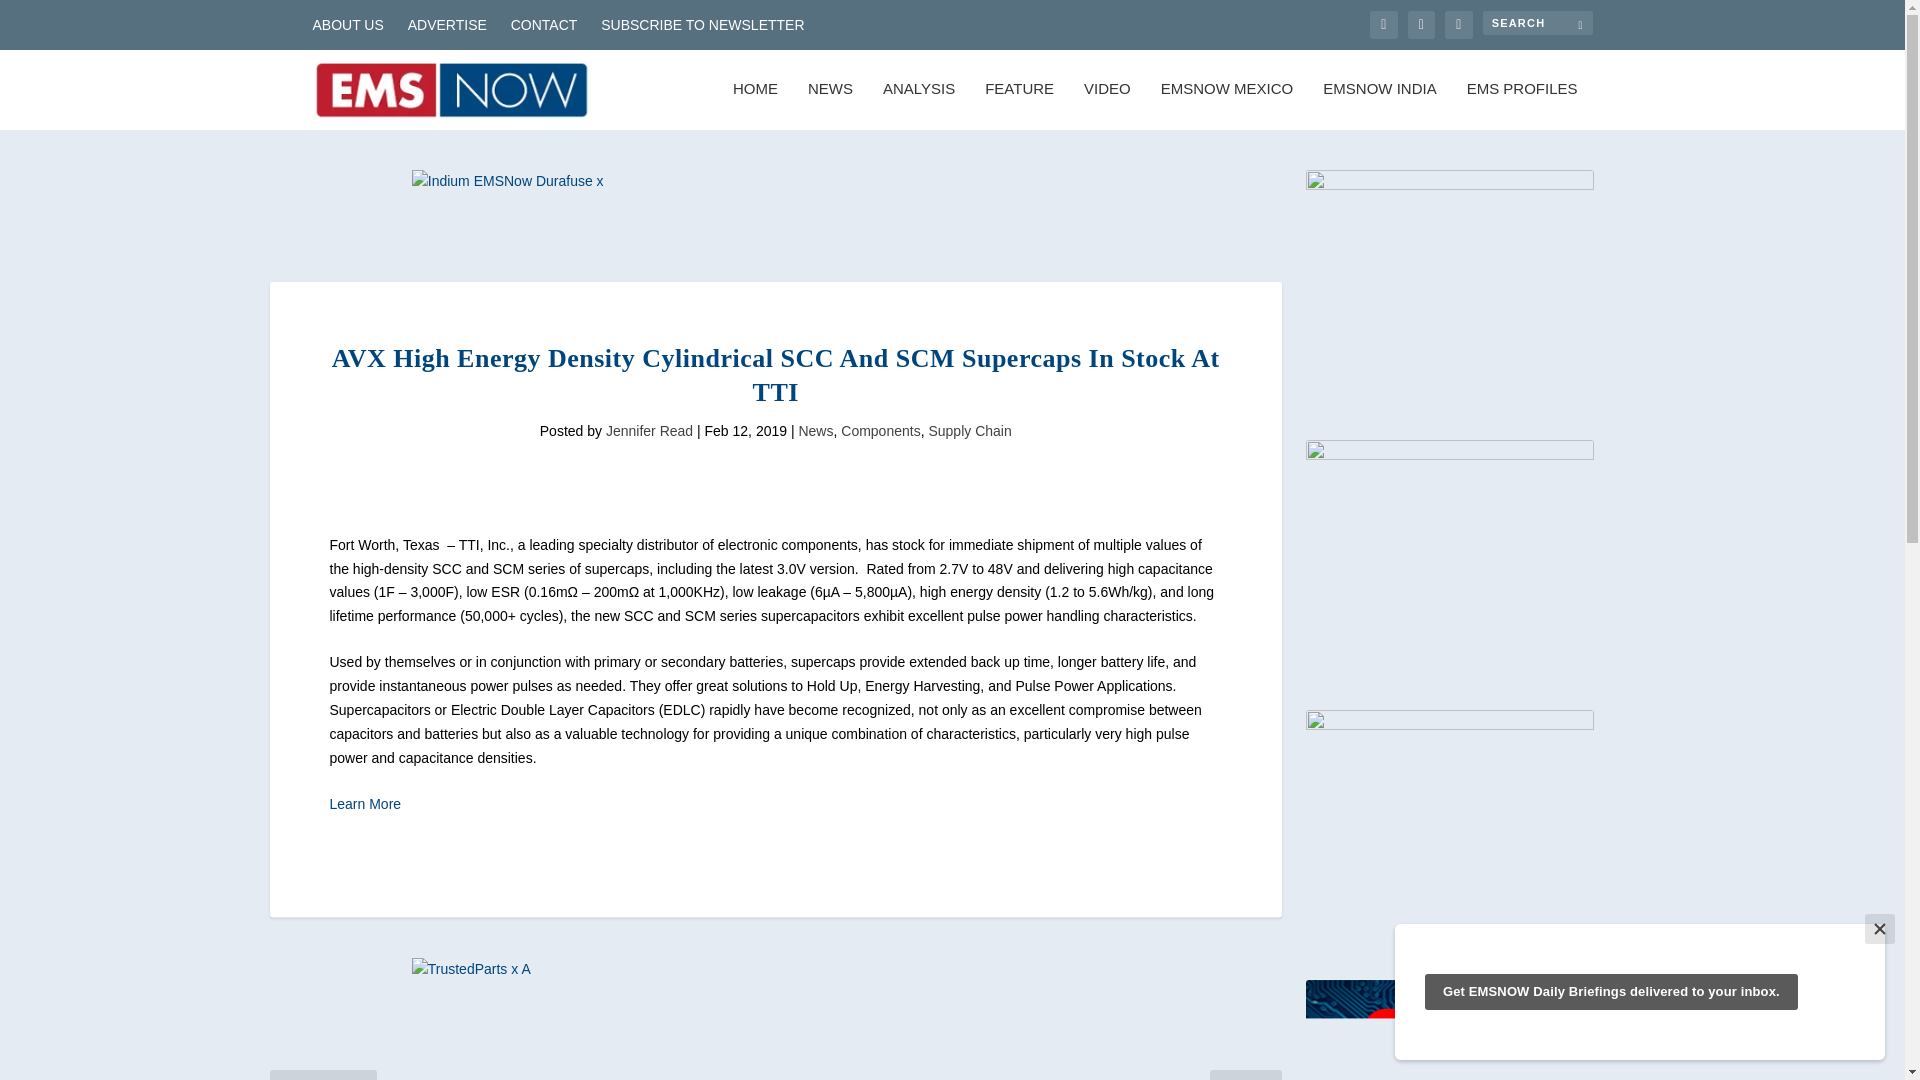  What do you see at coordinates (830, 105) in the screenshot?
I see `NEWS` at bounding box center [830, 105].